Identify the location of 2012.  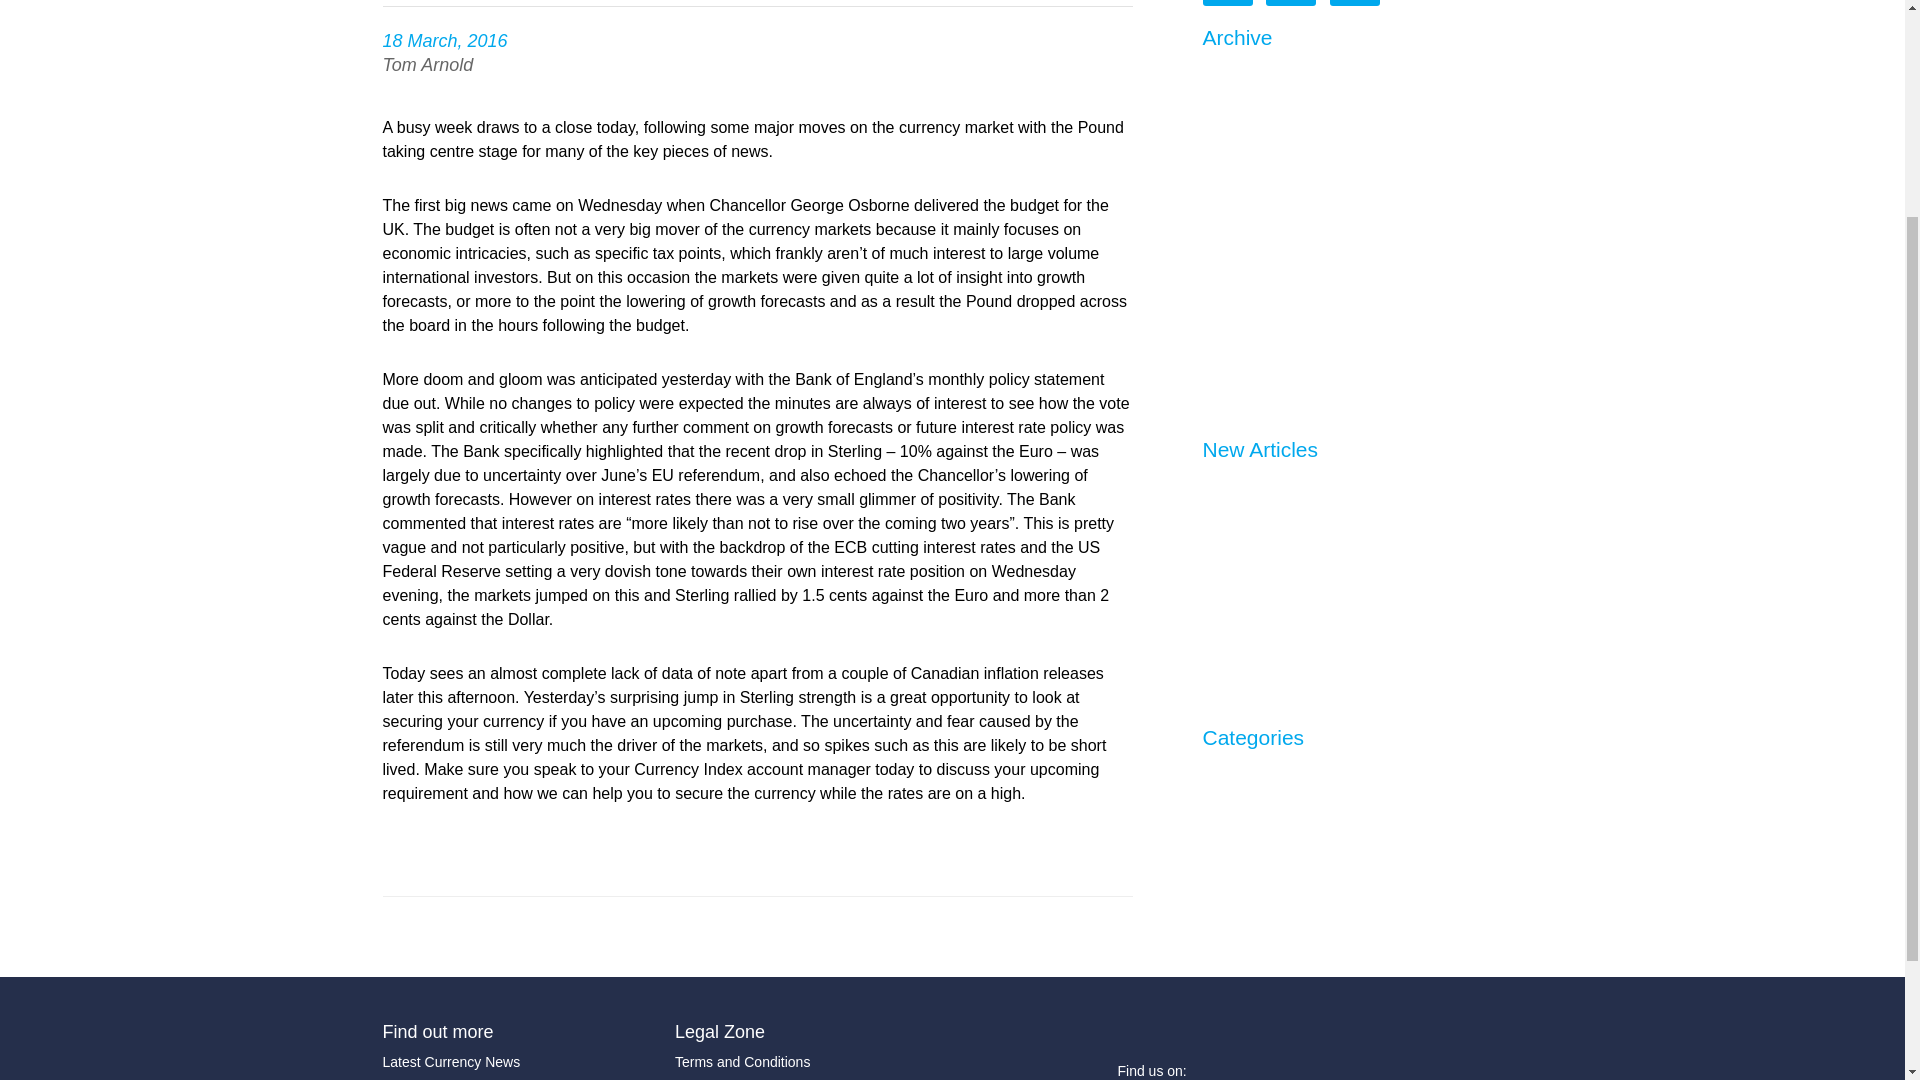
(1220, 372).